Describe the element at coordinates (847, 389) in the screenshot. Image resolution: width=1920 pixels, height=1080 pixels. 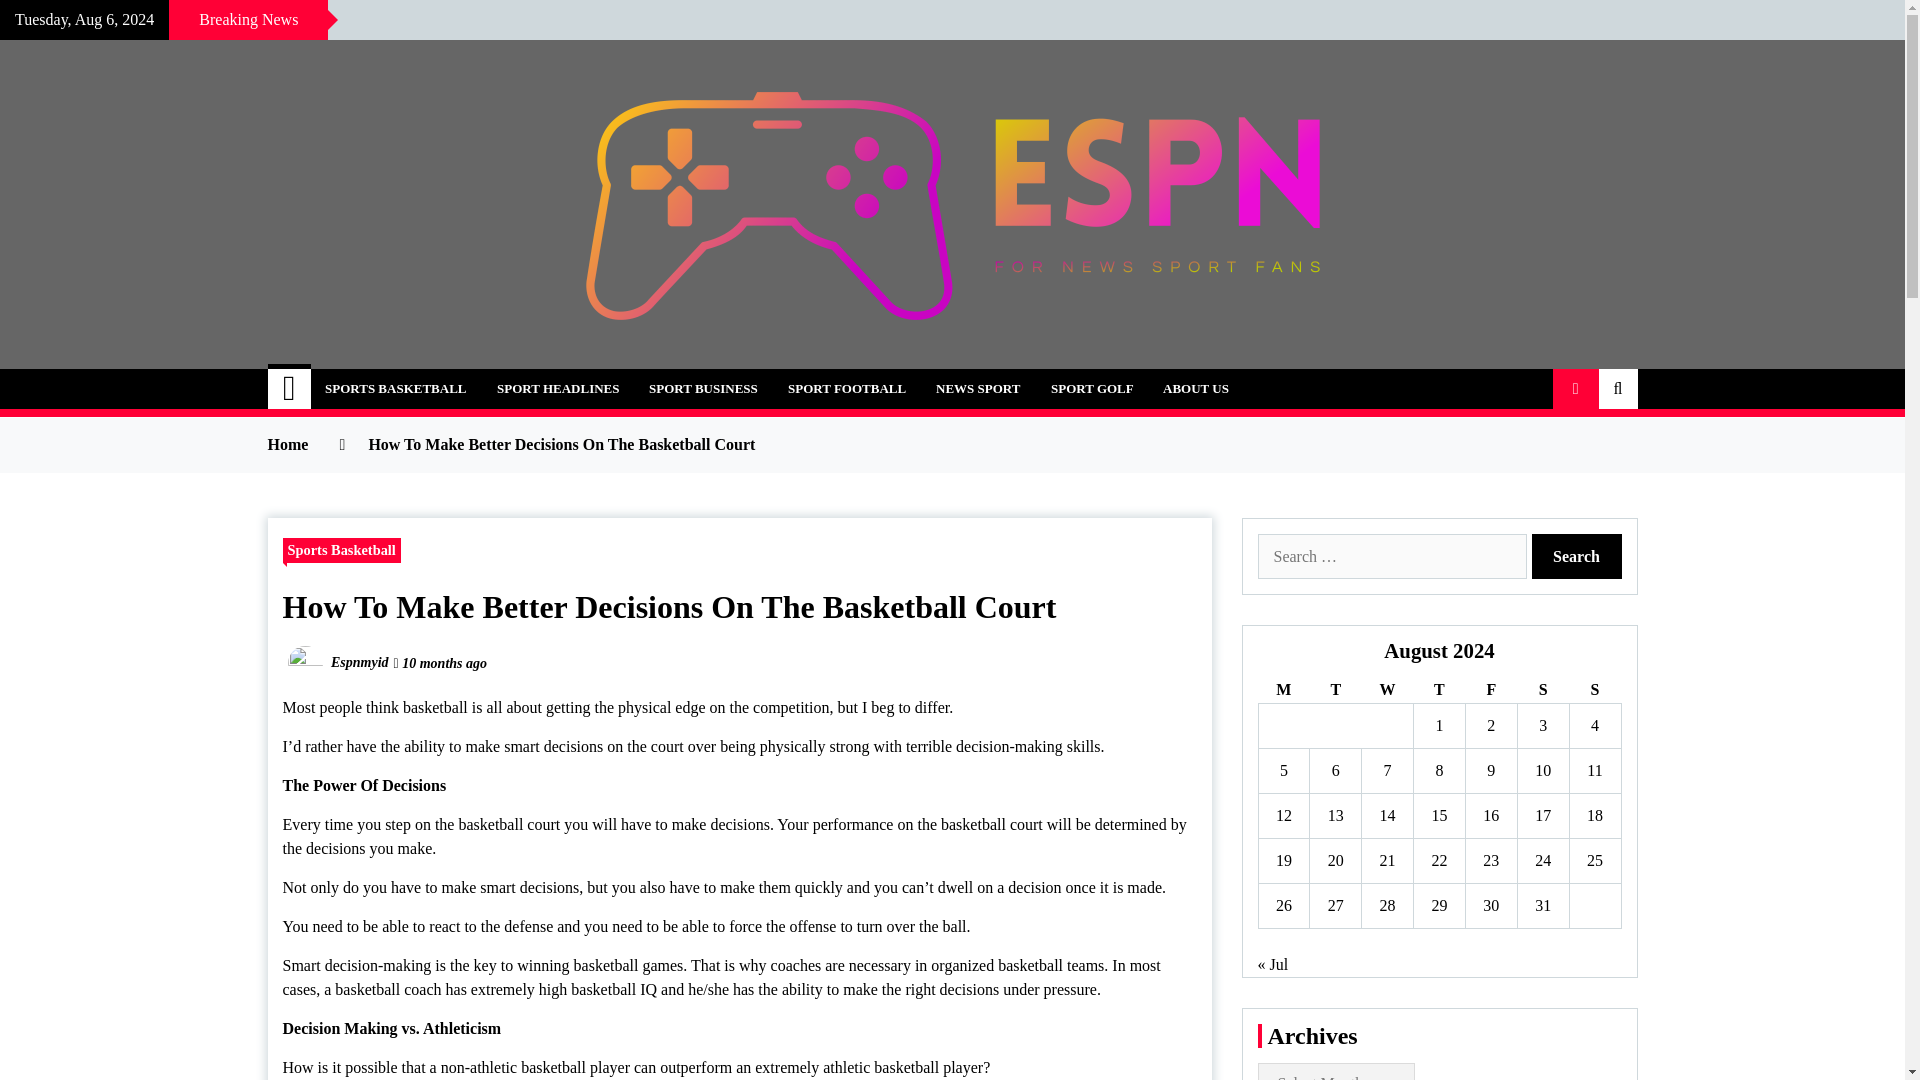
I see `SPORT FOOTBALL` at that location.